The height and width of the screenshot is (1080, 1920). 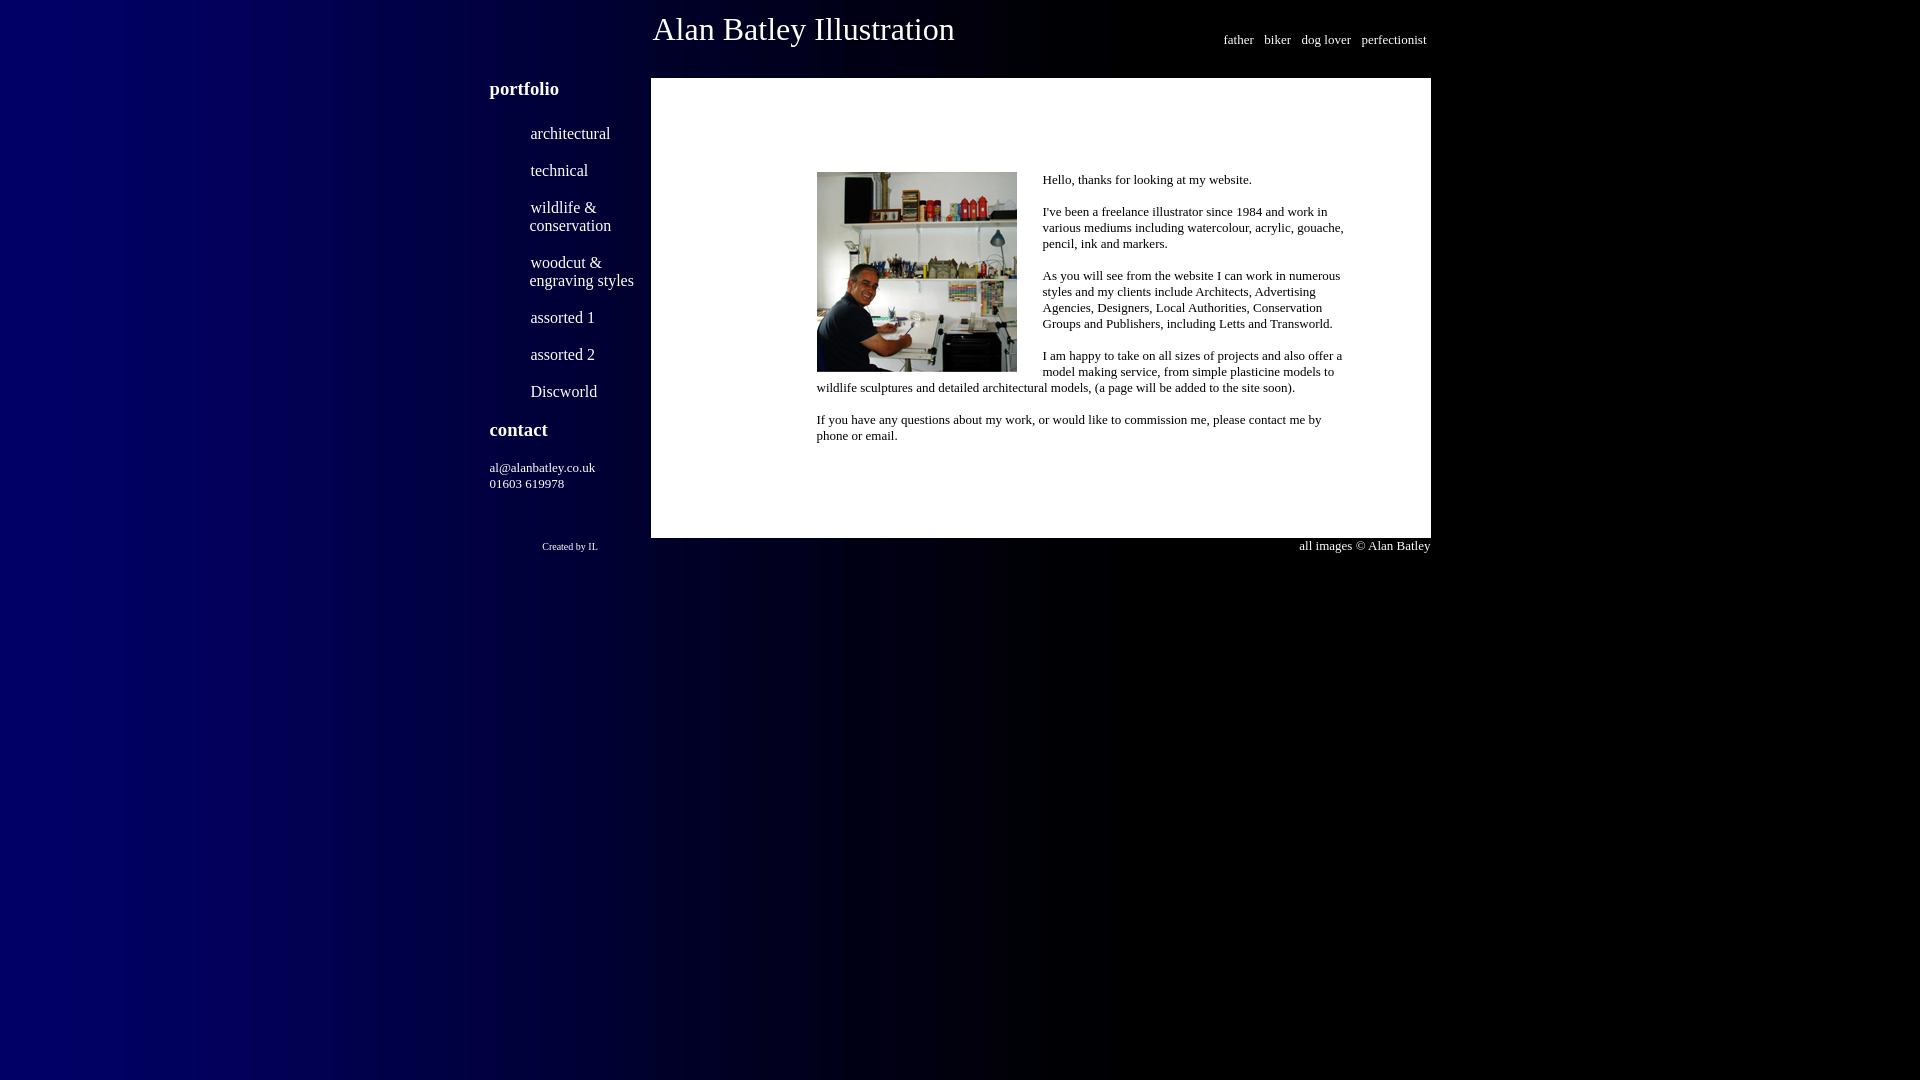 I want to click on assorted 1, so click(x=561, y=317).